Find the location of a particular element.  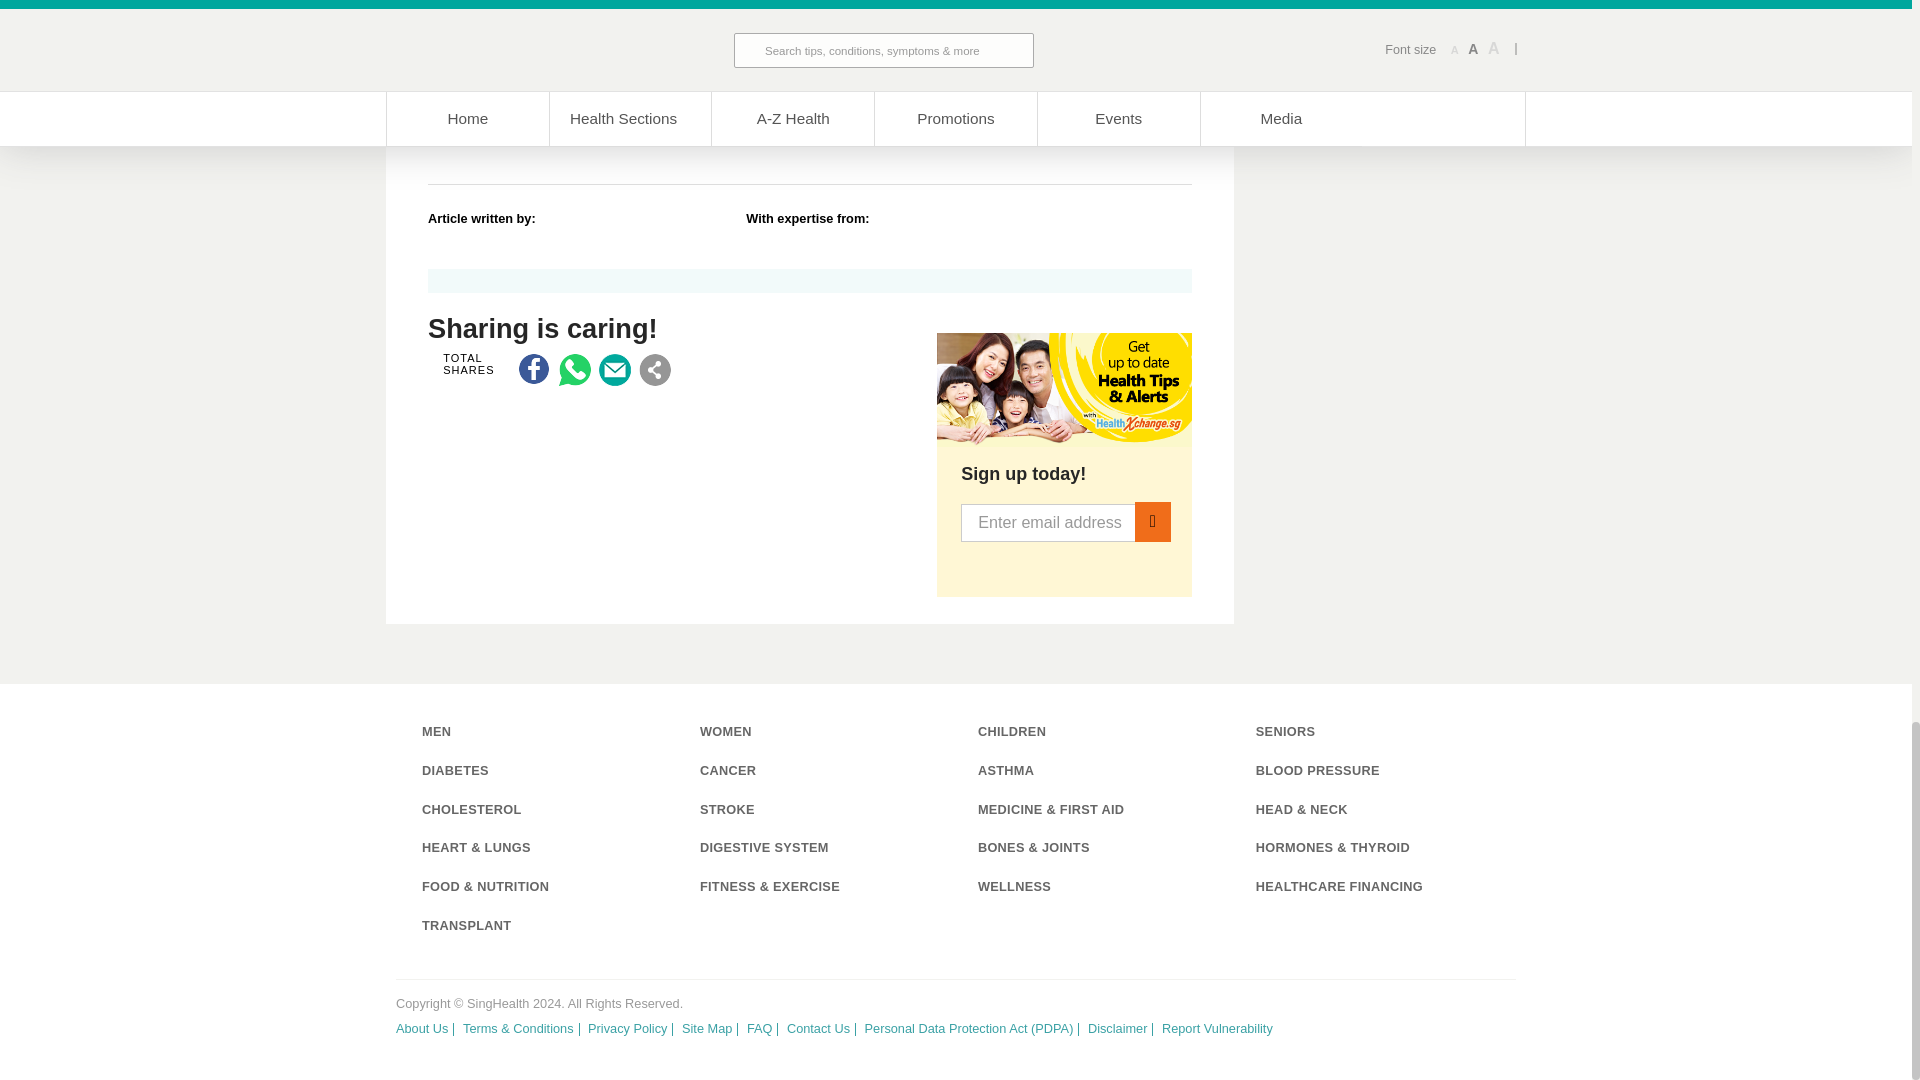

Share this Page is located at coordinates (654, 370).